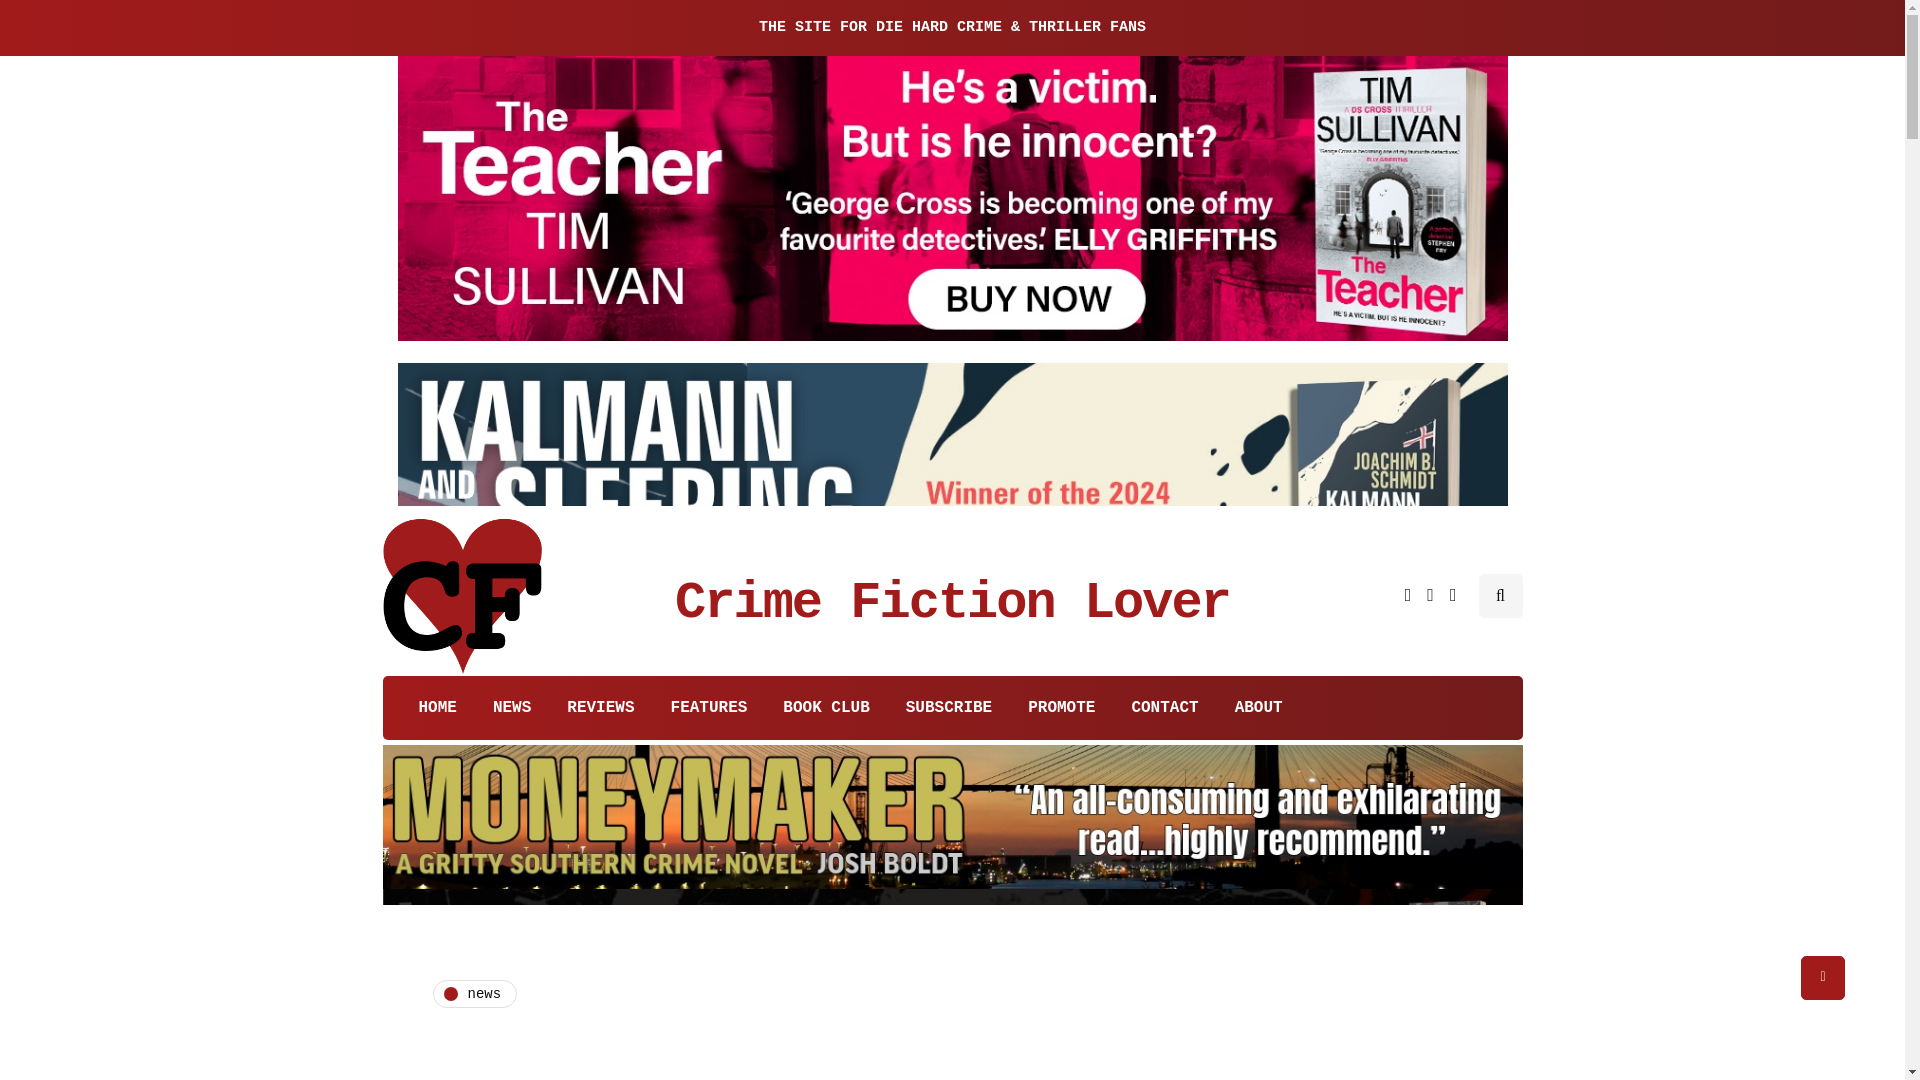 The height and width of the screenshot is (1080, 1920). Describe the element at coordinates (826, 708) in the screenshot. I see `BOOK CLUB` at that location.